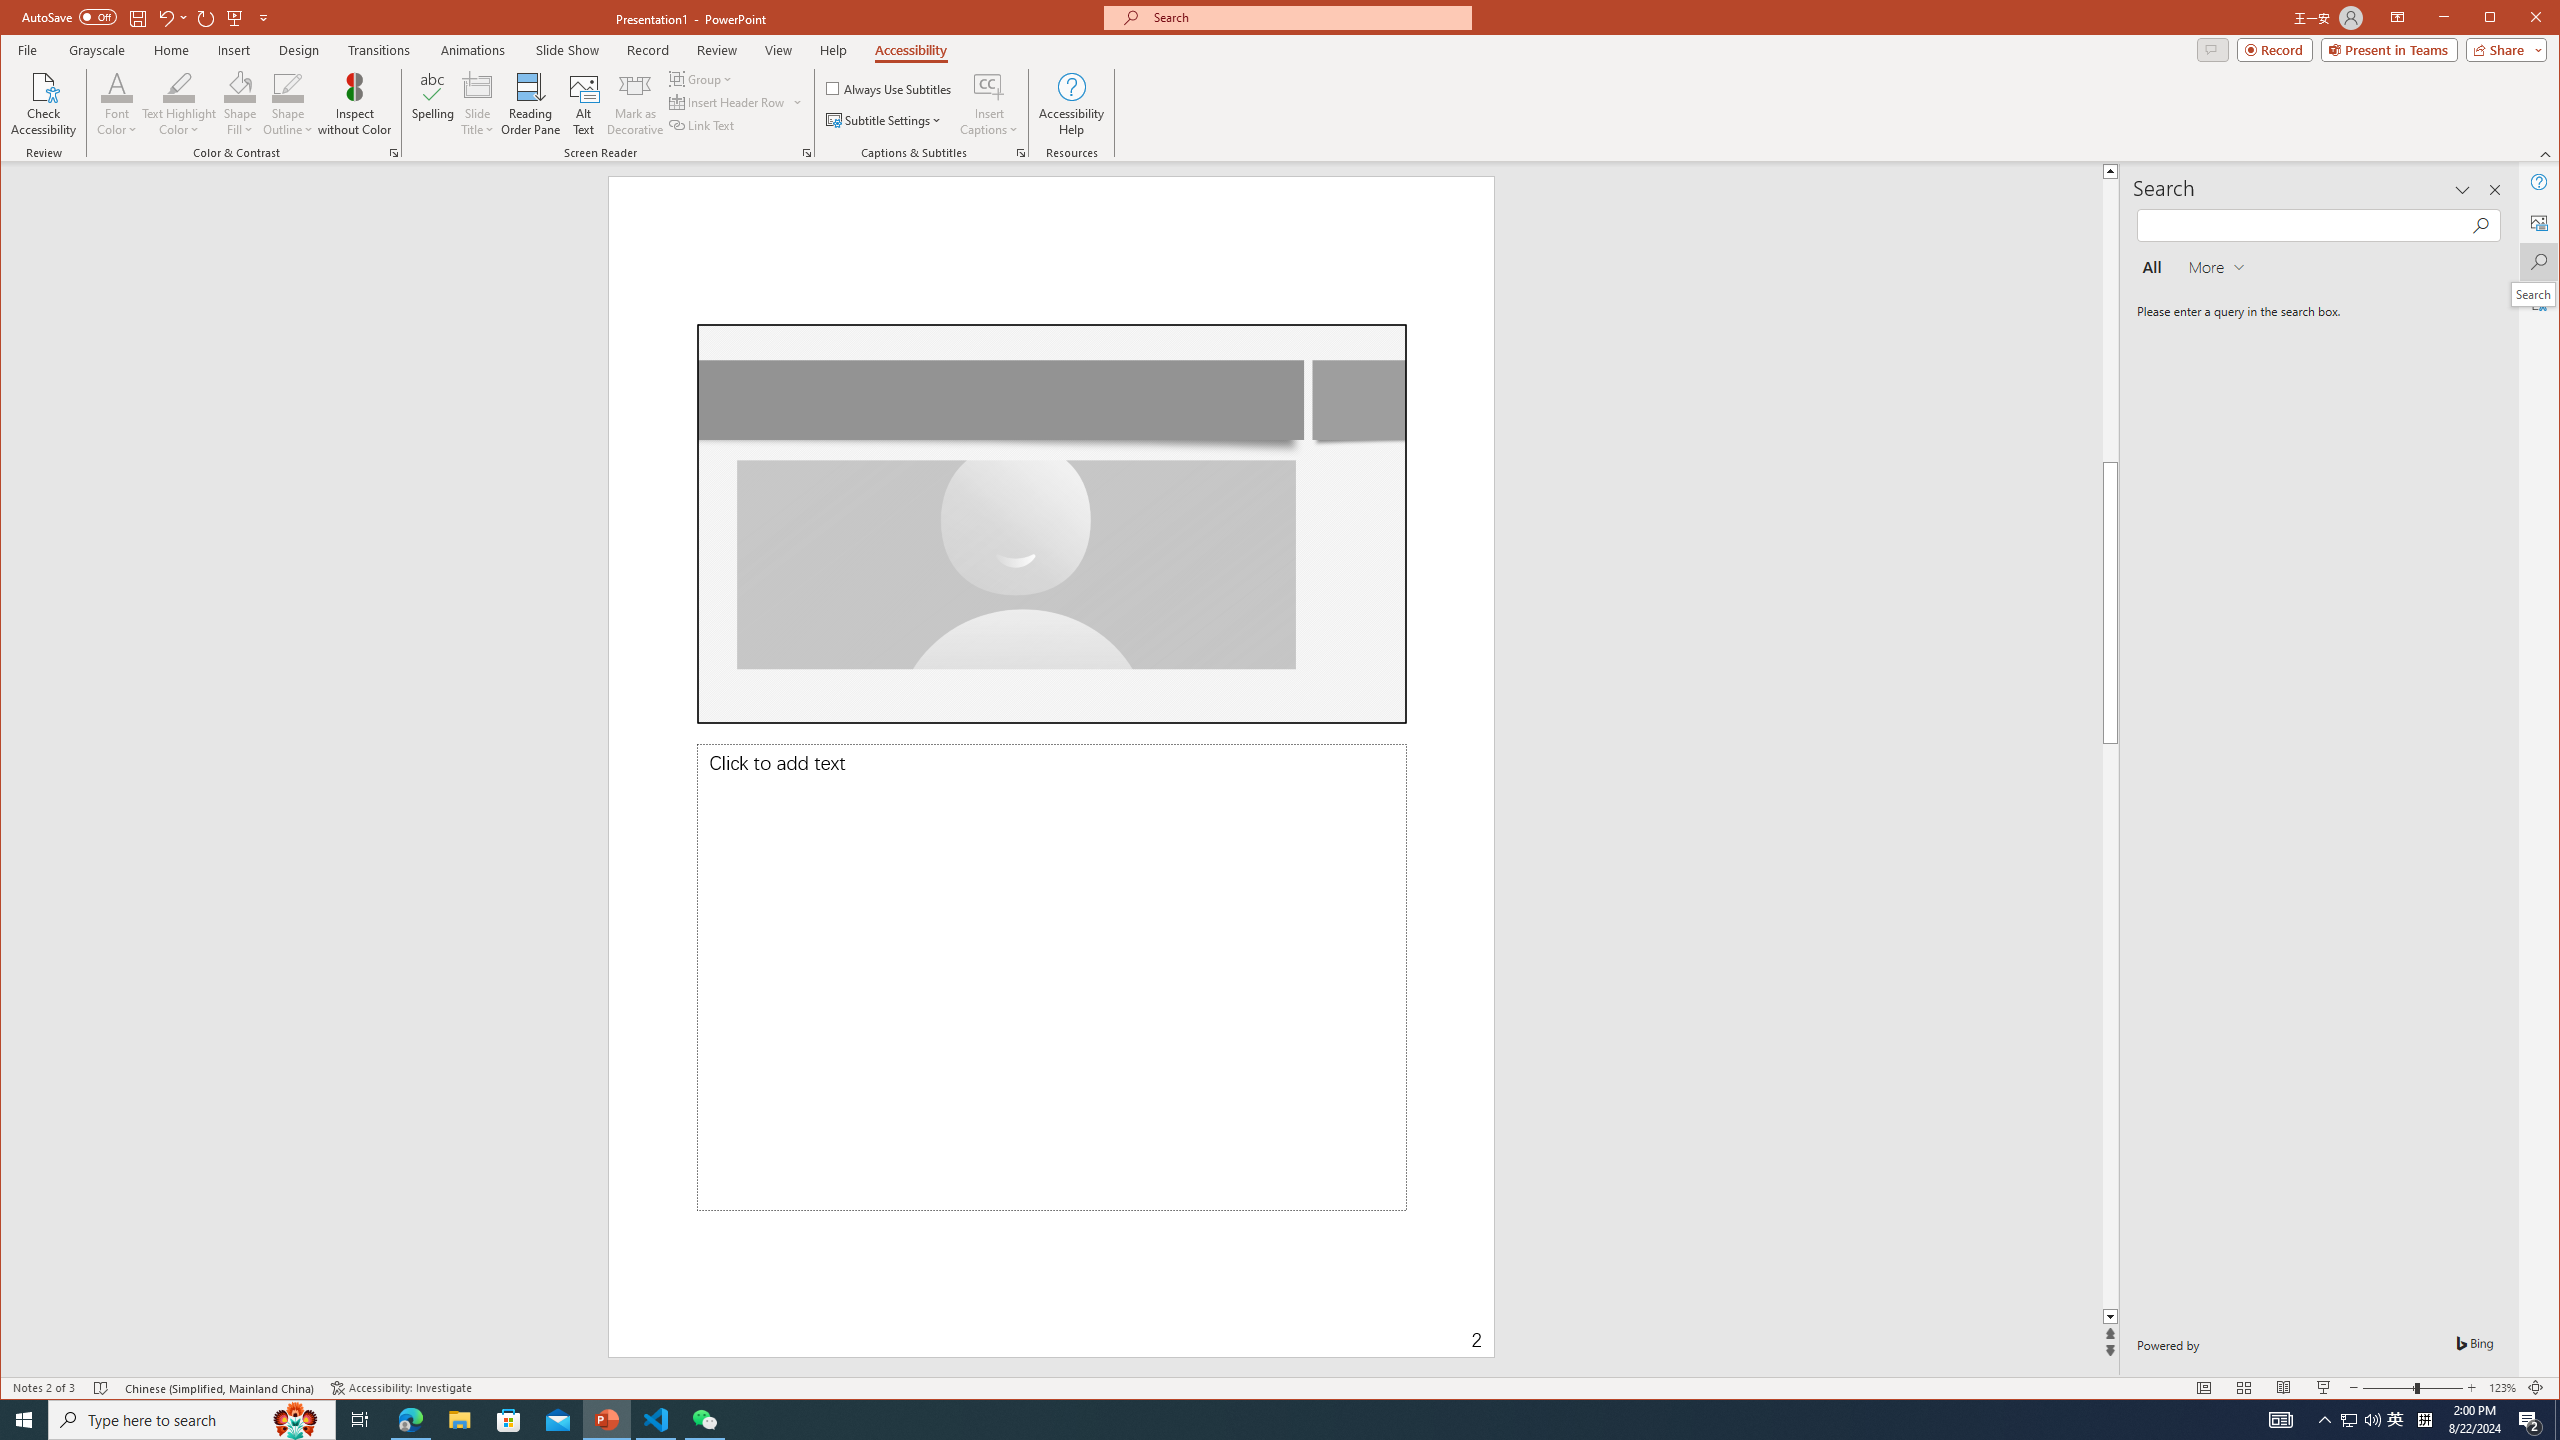 This screenshot has height=1440, width=2560. Describe the element at coordinates (2518, 19) in the screenshot. I see `Maximize` at that location.